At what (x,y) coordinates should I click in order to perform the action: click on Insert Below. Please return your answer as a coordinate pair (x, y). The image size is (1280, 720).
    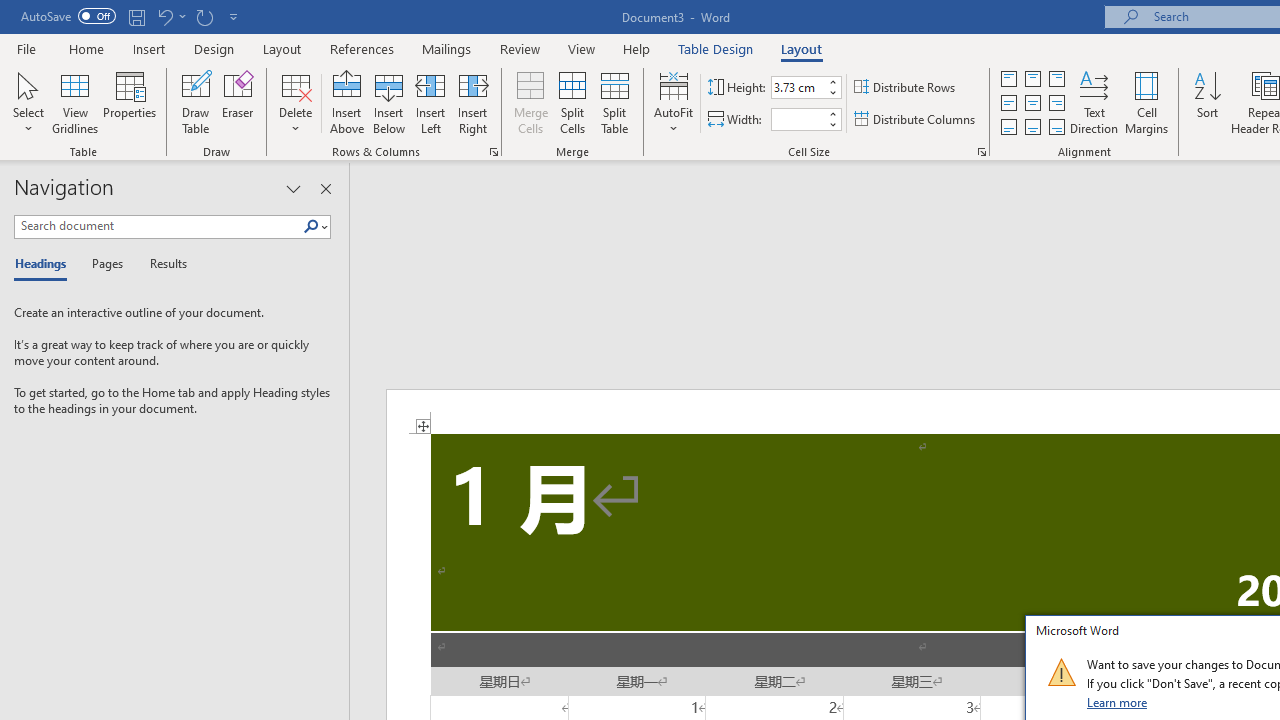
    Looking at the image, I should click on (388, 102).